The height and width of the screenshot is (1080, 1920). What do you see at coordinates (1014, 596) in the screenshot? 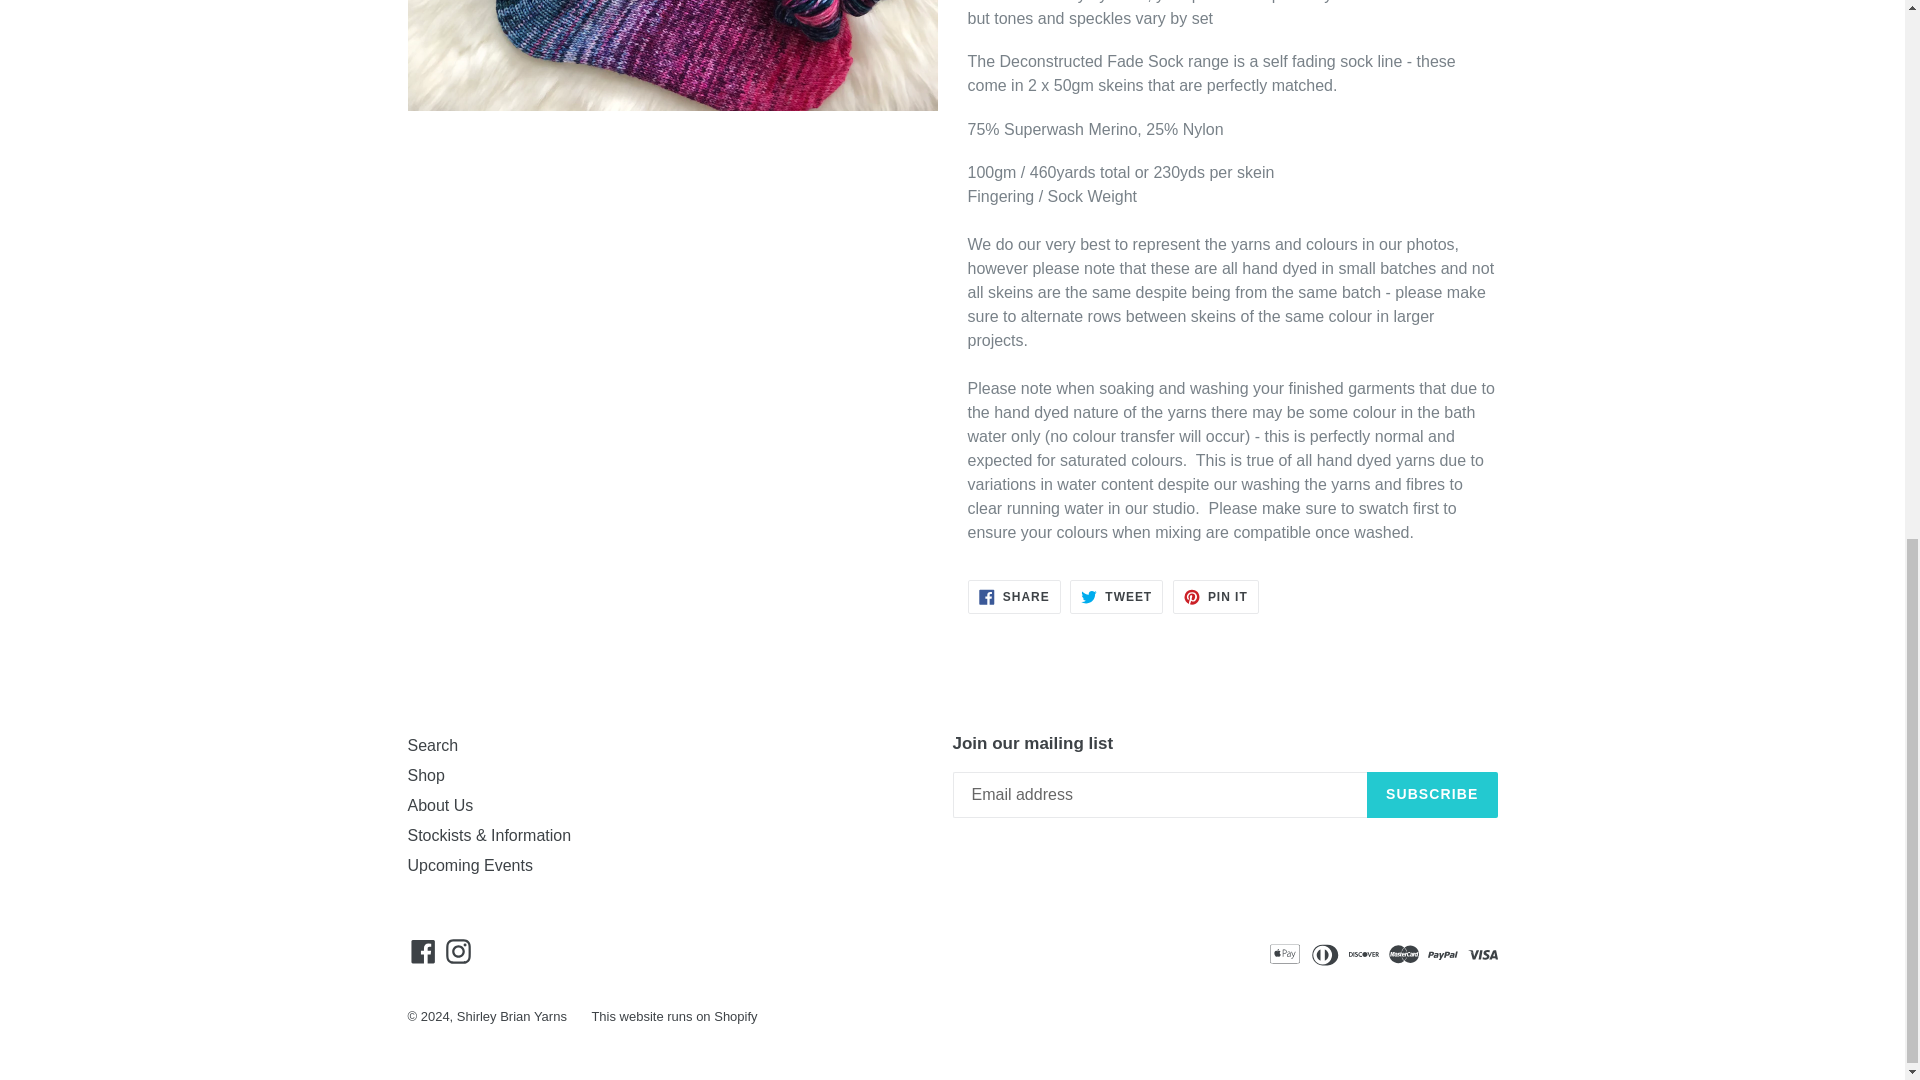
I see `About Us` at bounding box center [1014, 596].